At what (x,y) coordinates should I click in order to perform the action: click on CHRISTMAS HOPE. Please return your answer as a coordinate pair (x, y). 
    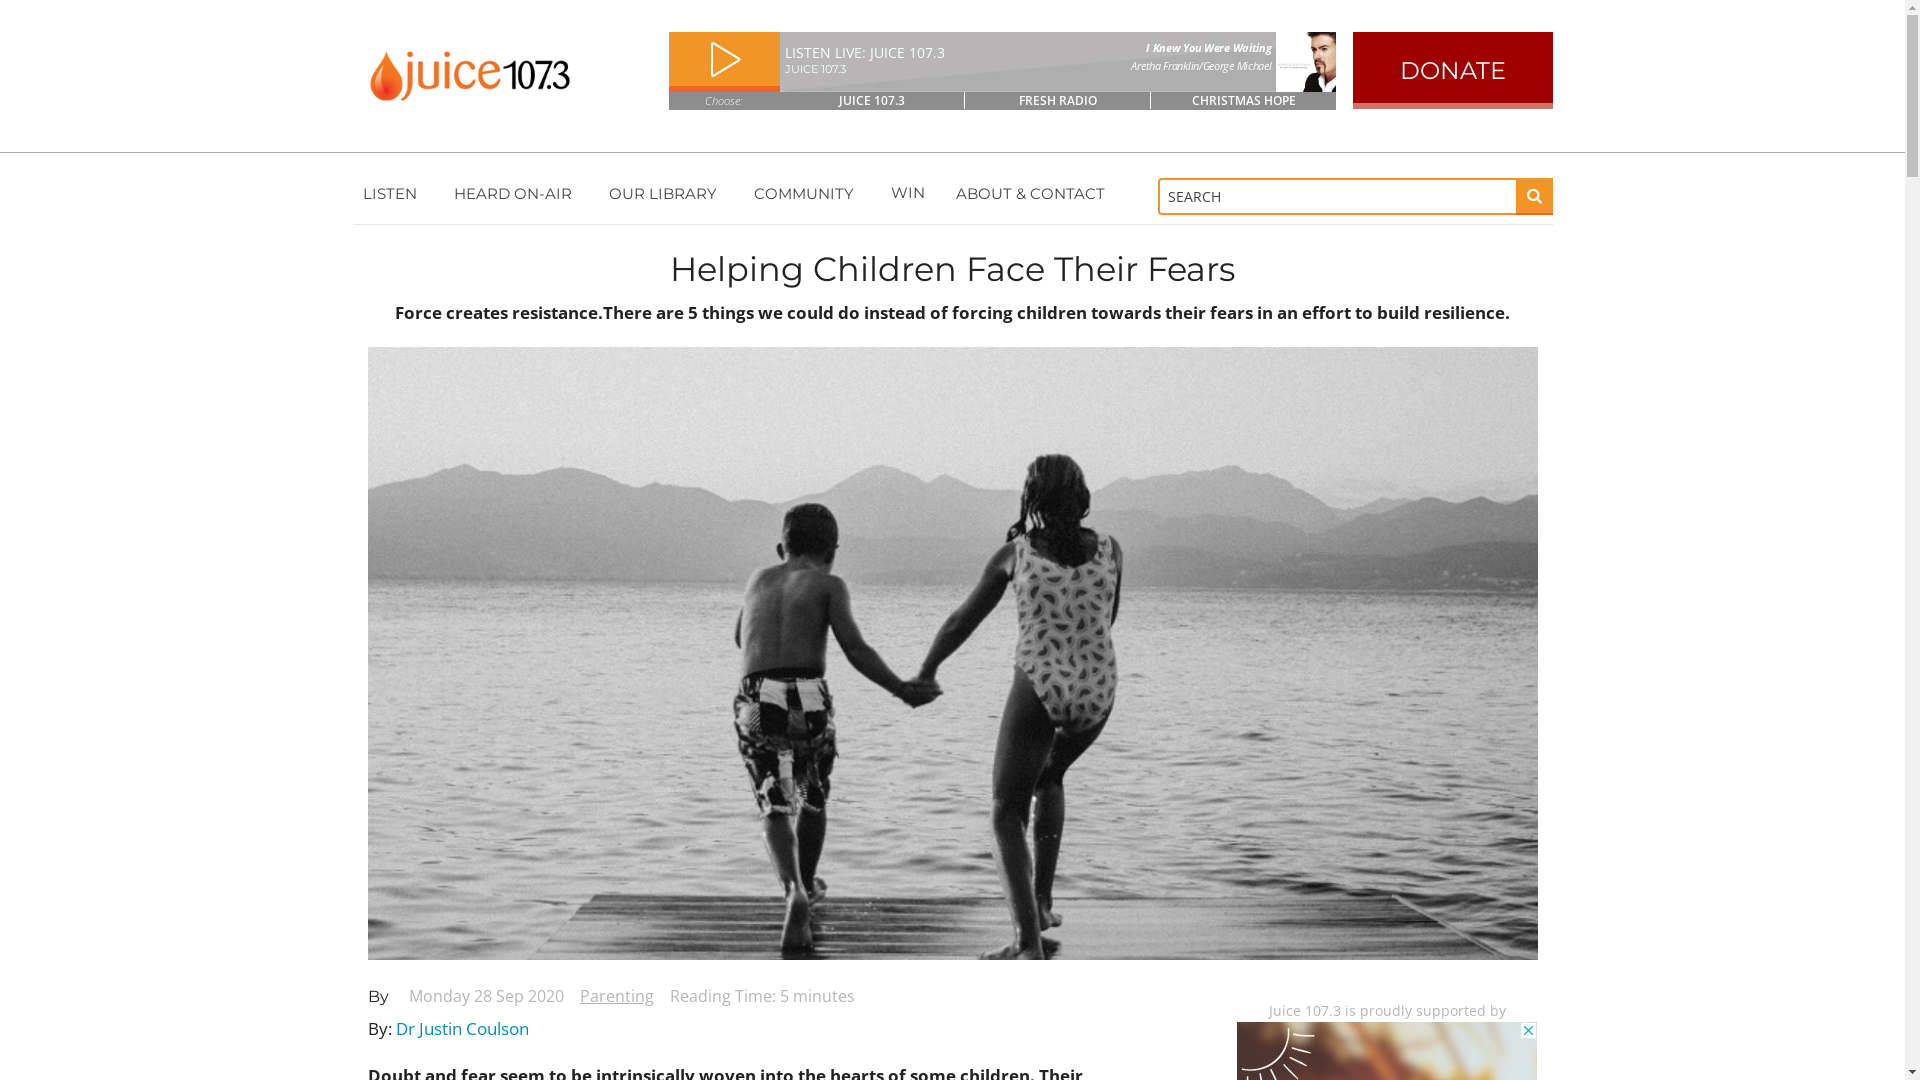
    Looking at the image, I should click on (1244, 100).